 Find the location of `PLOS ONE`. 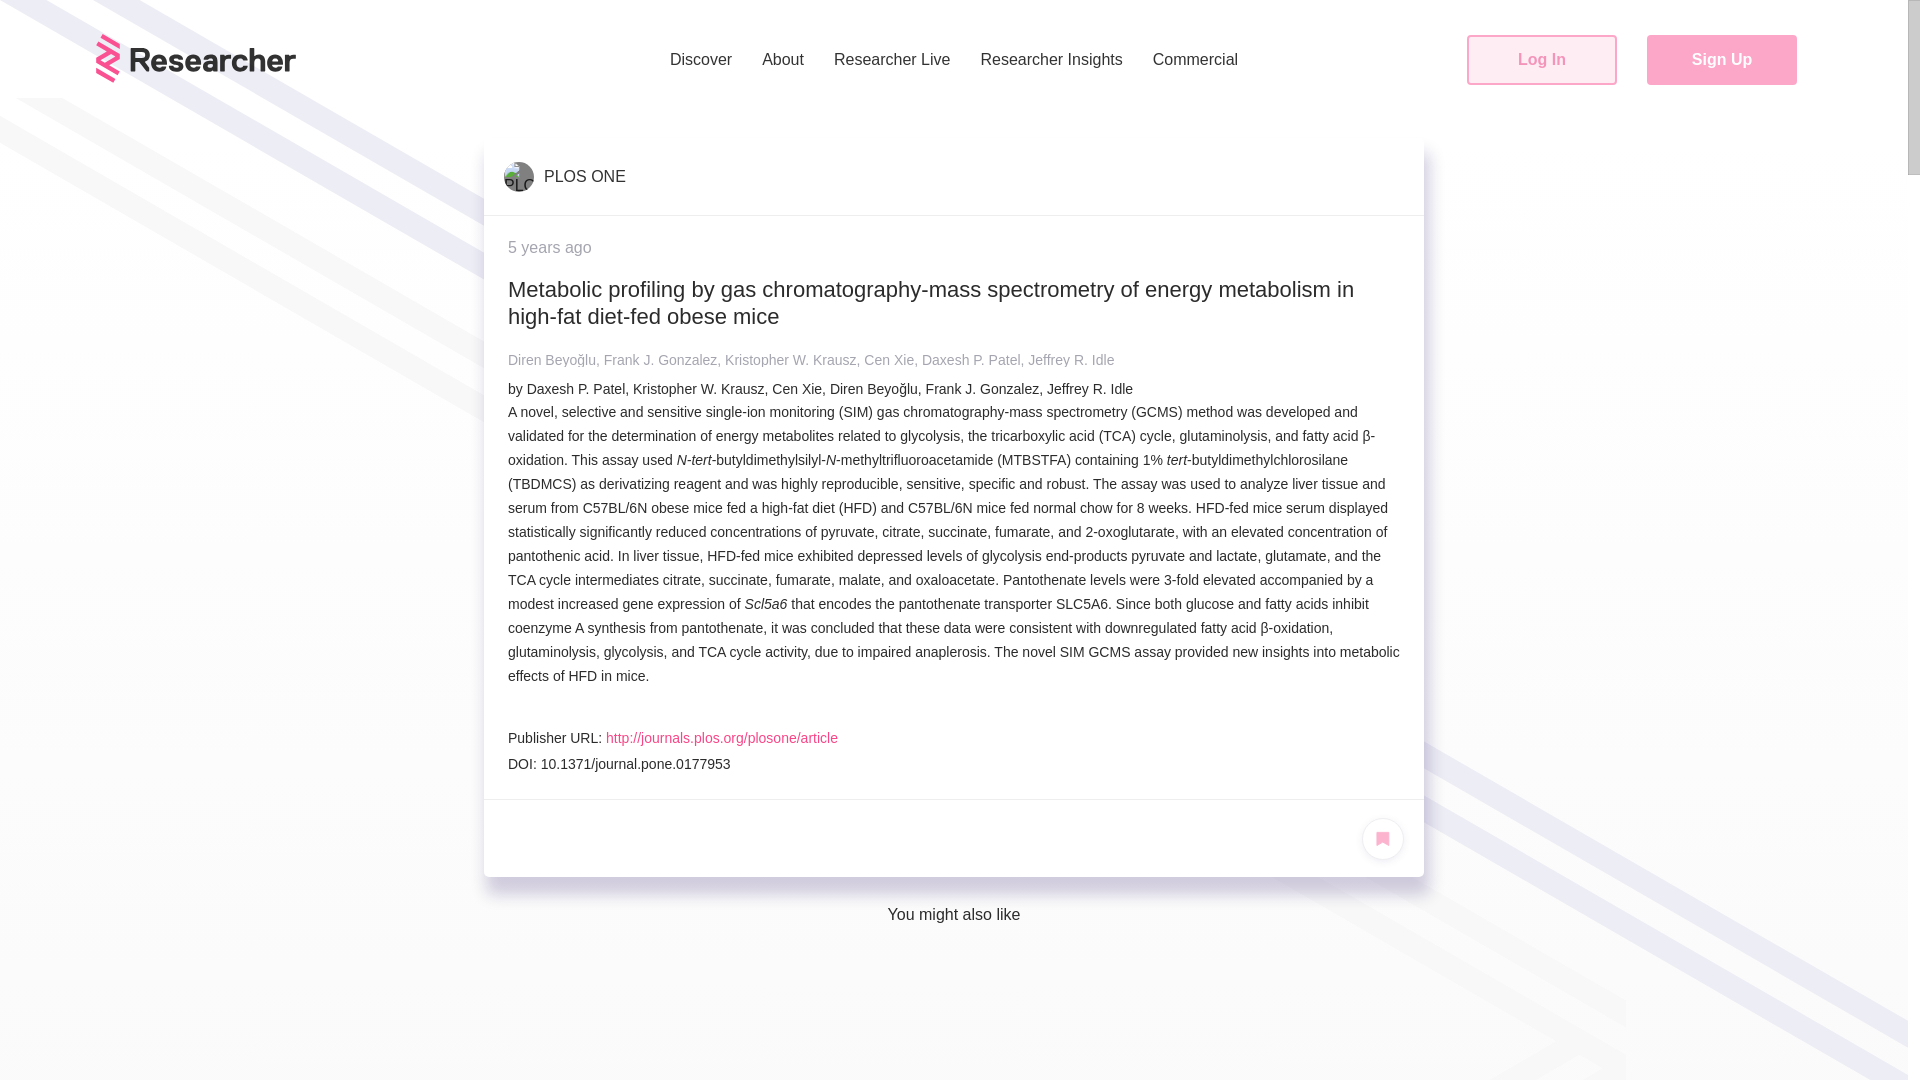

PLOS ONE is located at coordinates (564, 176).